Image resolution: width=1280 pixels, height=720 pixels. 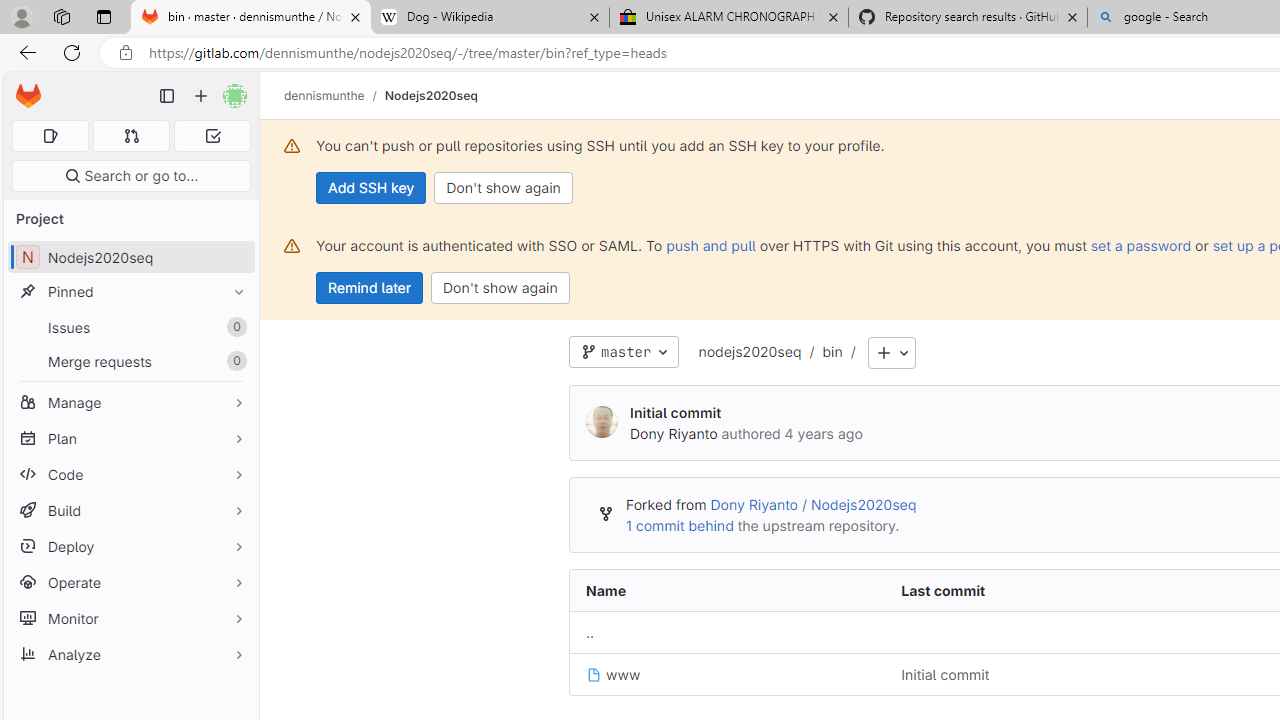 What do you see at coordinates (813, 505) in the screenshot?
I see `Dony Riyanto / Nodejs2020seq` at bounding box center [813, 505].